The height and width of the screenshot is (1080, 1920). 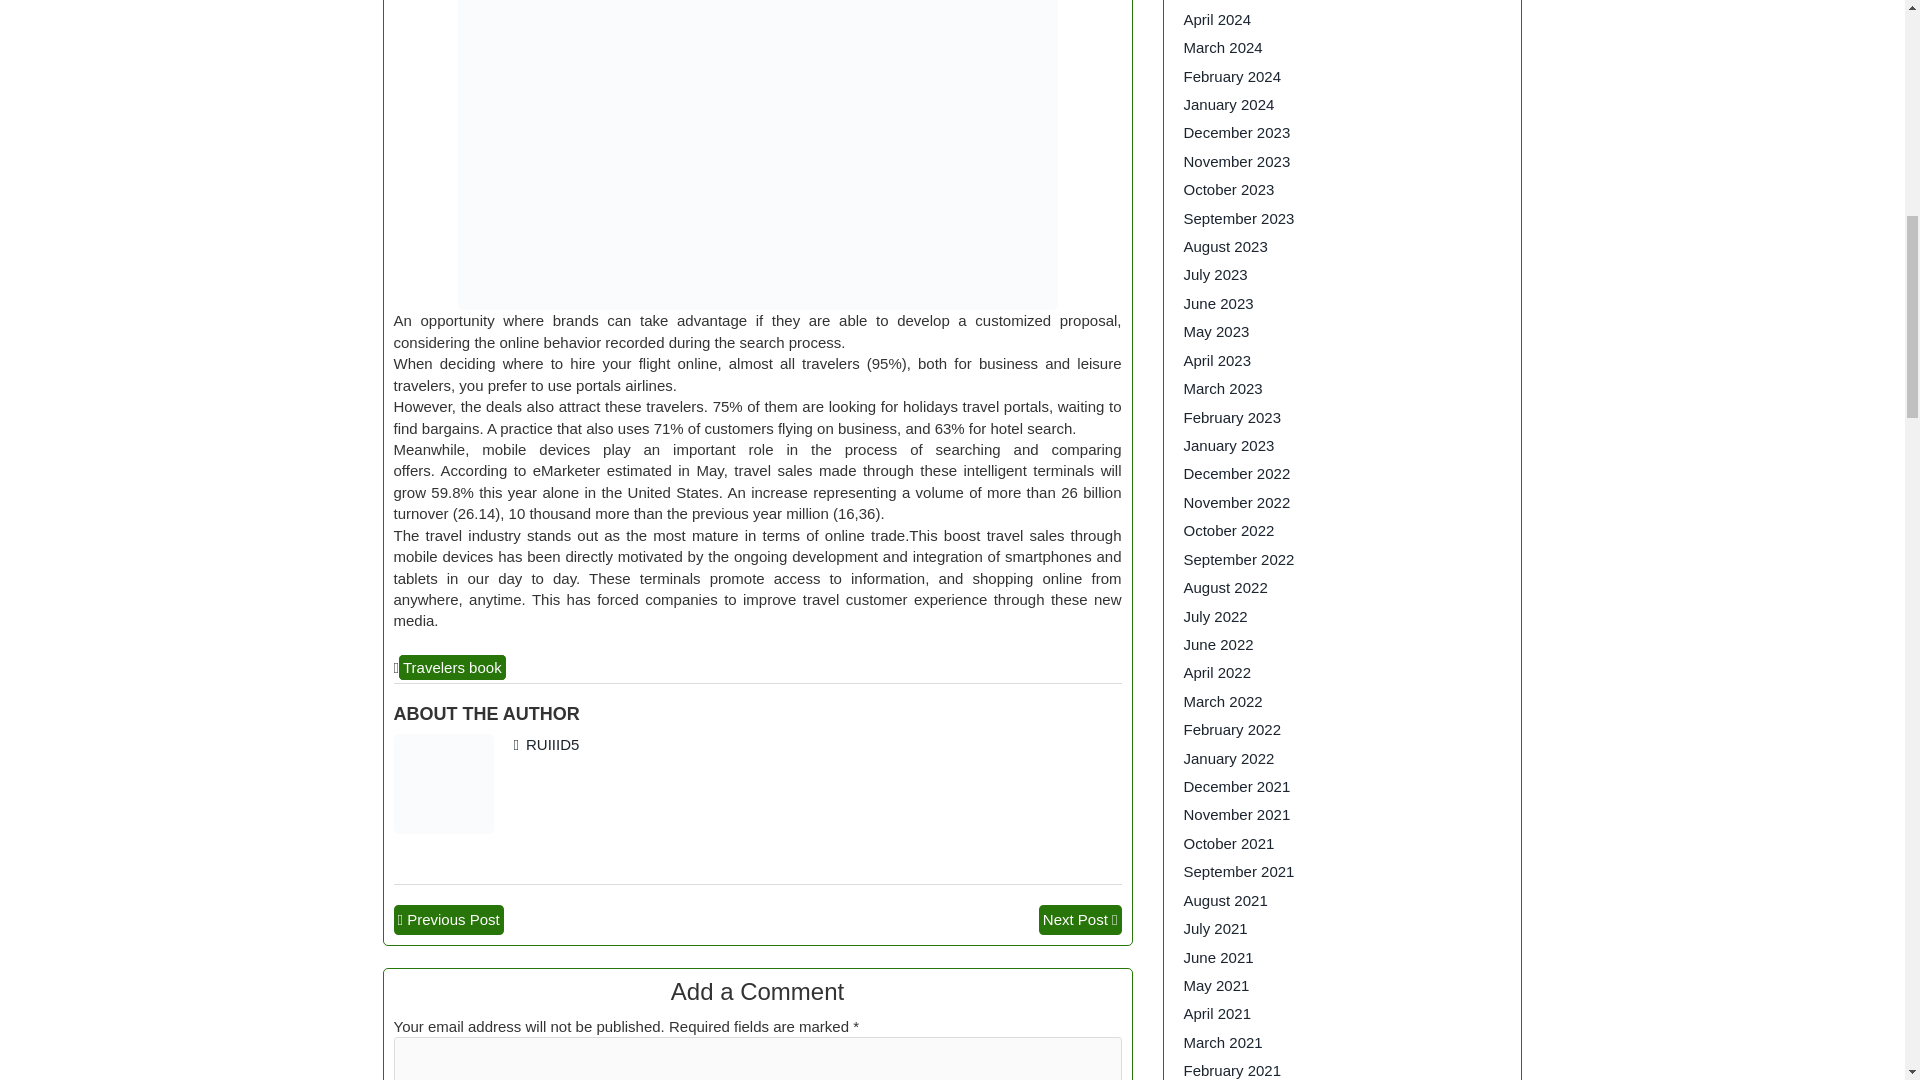 What do you see at coordinates (1074, 919) in the screenshot?
I see `Next Post` at bounding box center [1074, 919].